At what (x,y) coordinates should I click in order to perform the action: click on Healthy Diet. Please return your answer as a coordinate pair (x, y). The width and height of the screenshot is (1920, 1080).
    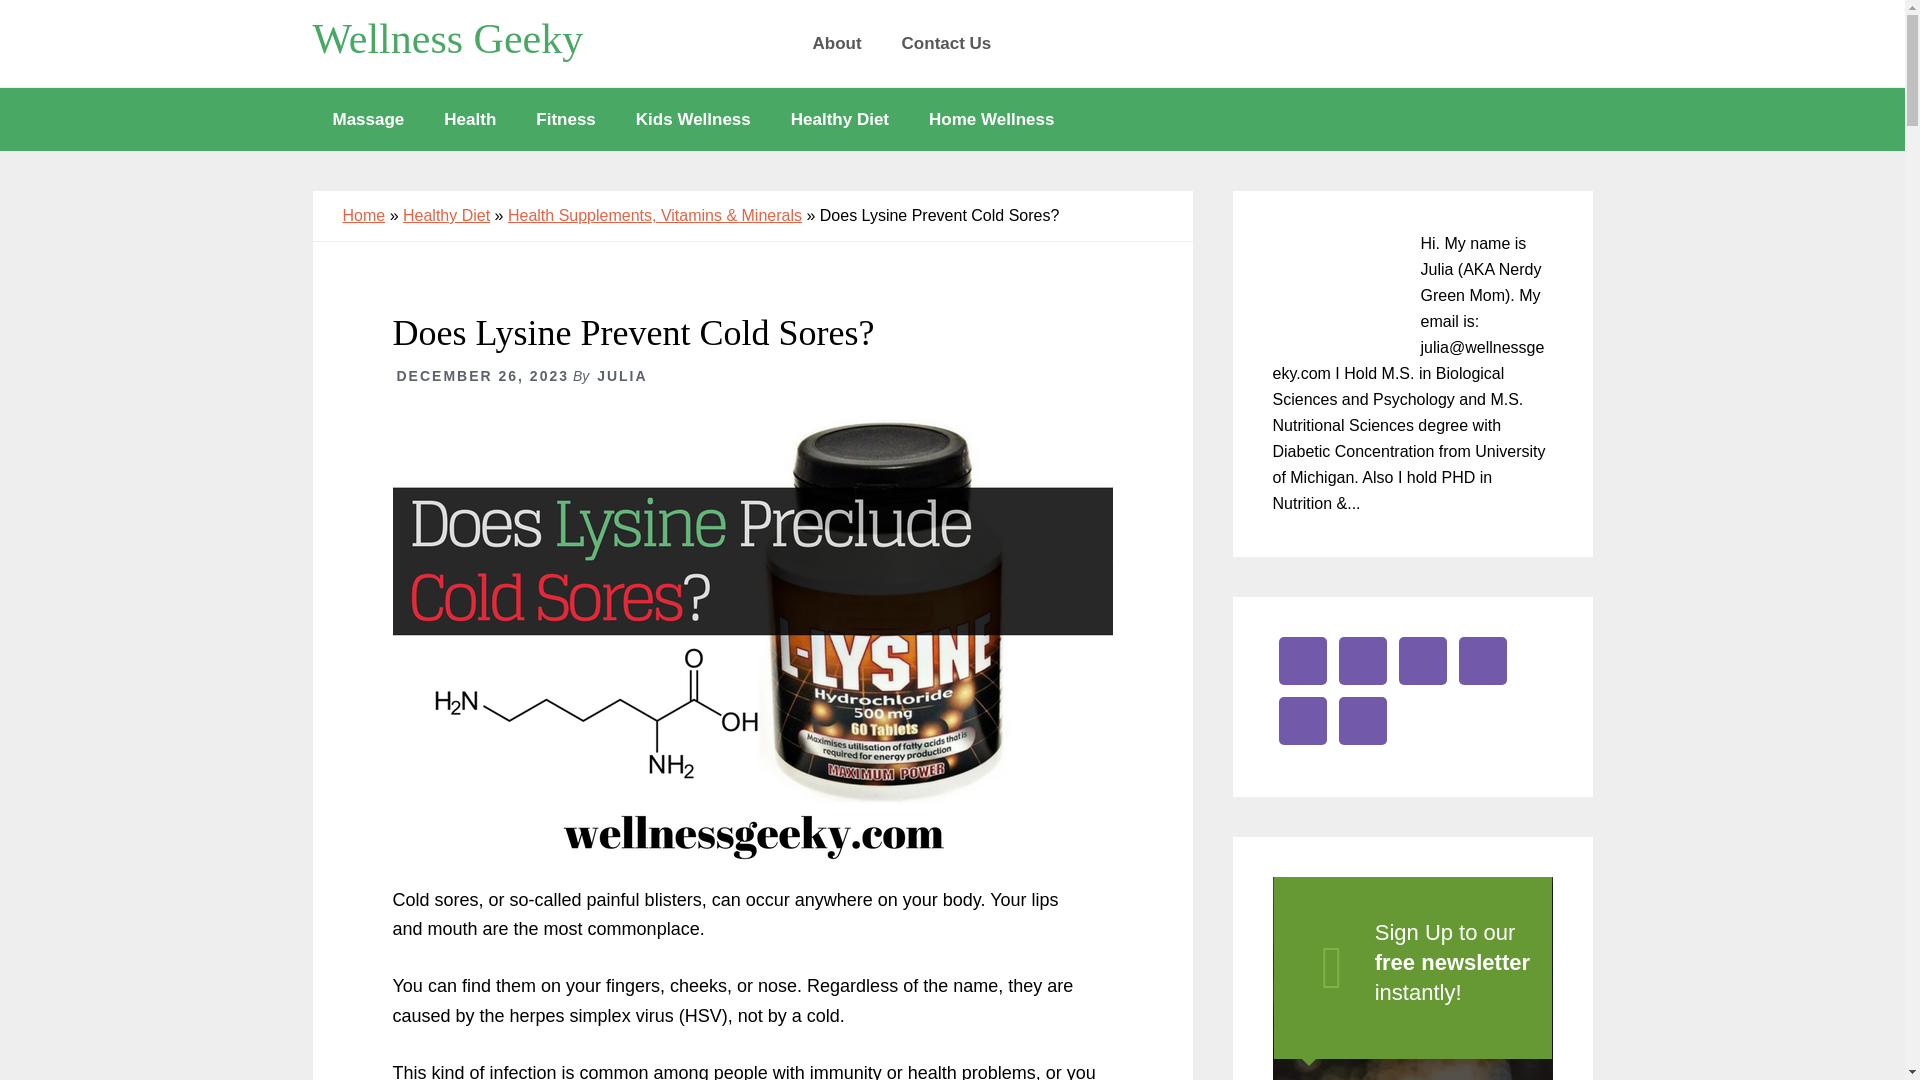
    Looking at the image, I should click on (840, 119).